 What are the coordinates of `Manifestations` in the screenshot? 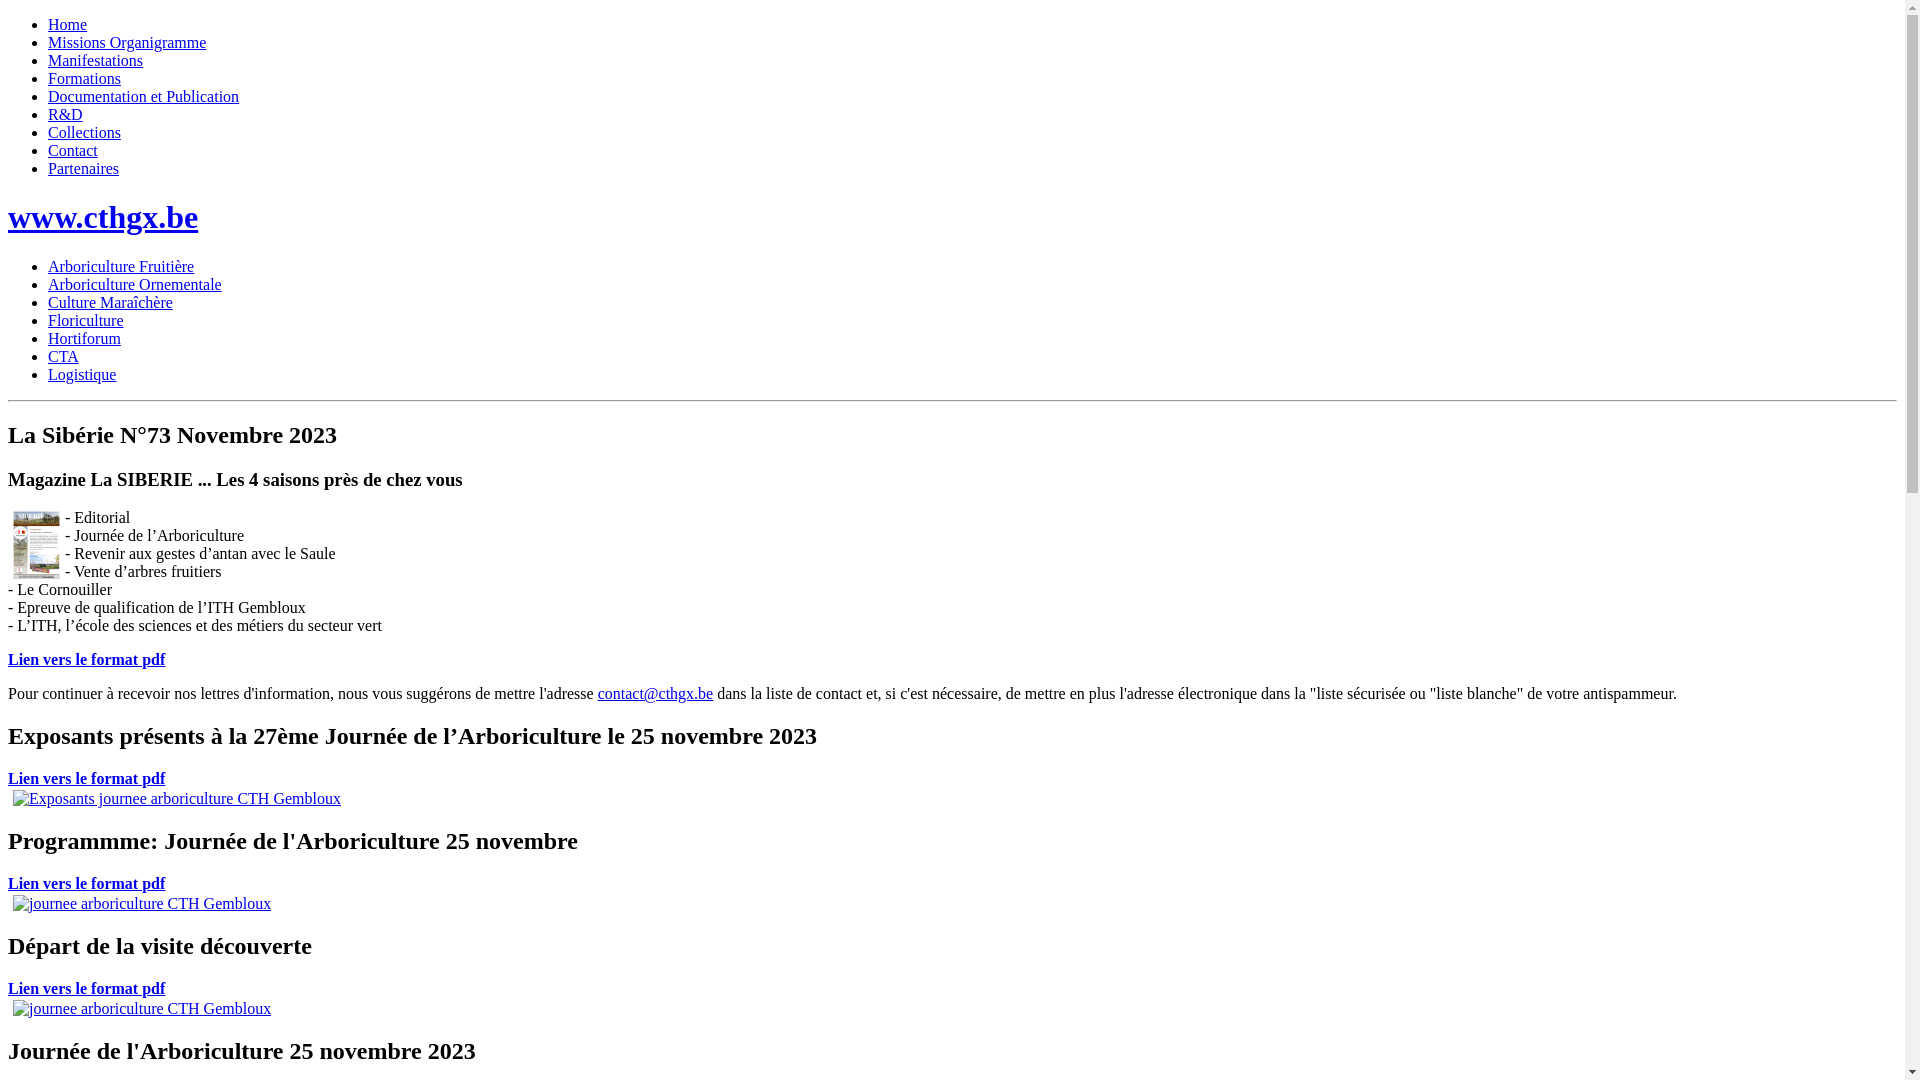 It's located at (96, 60).